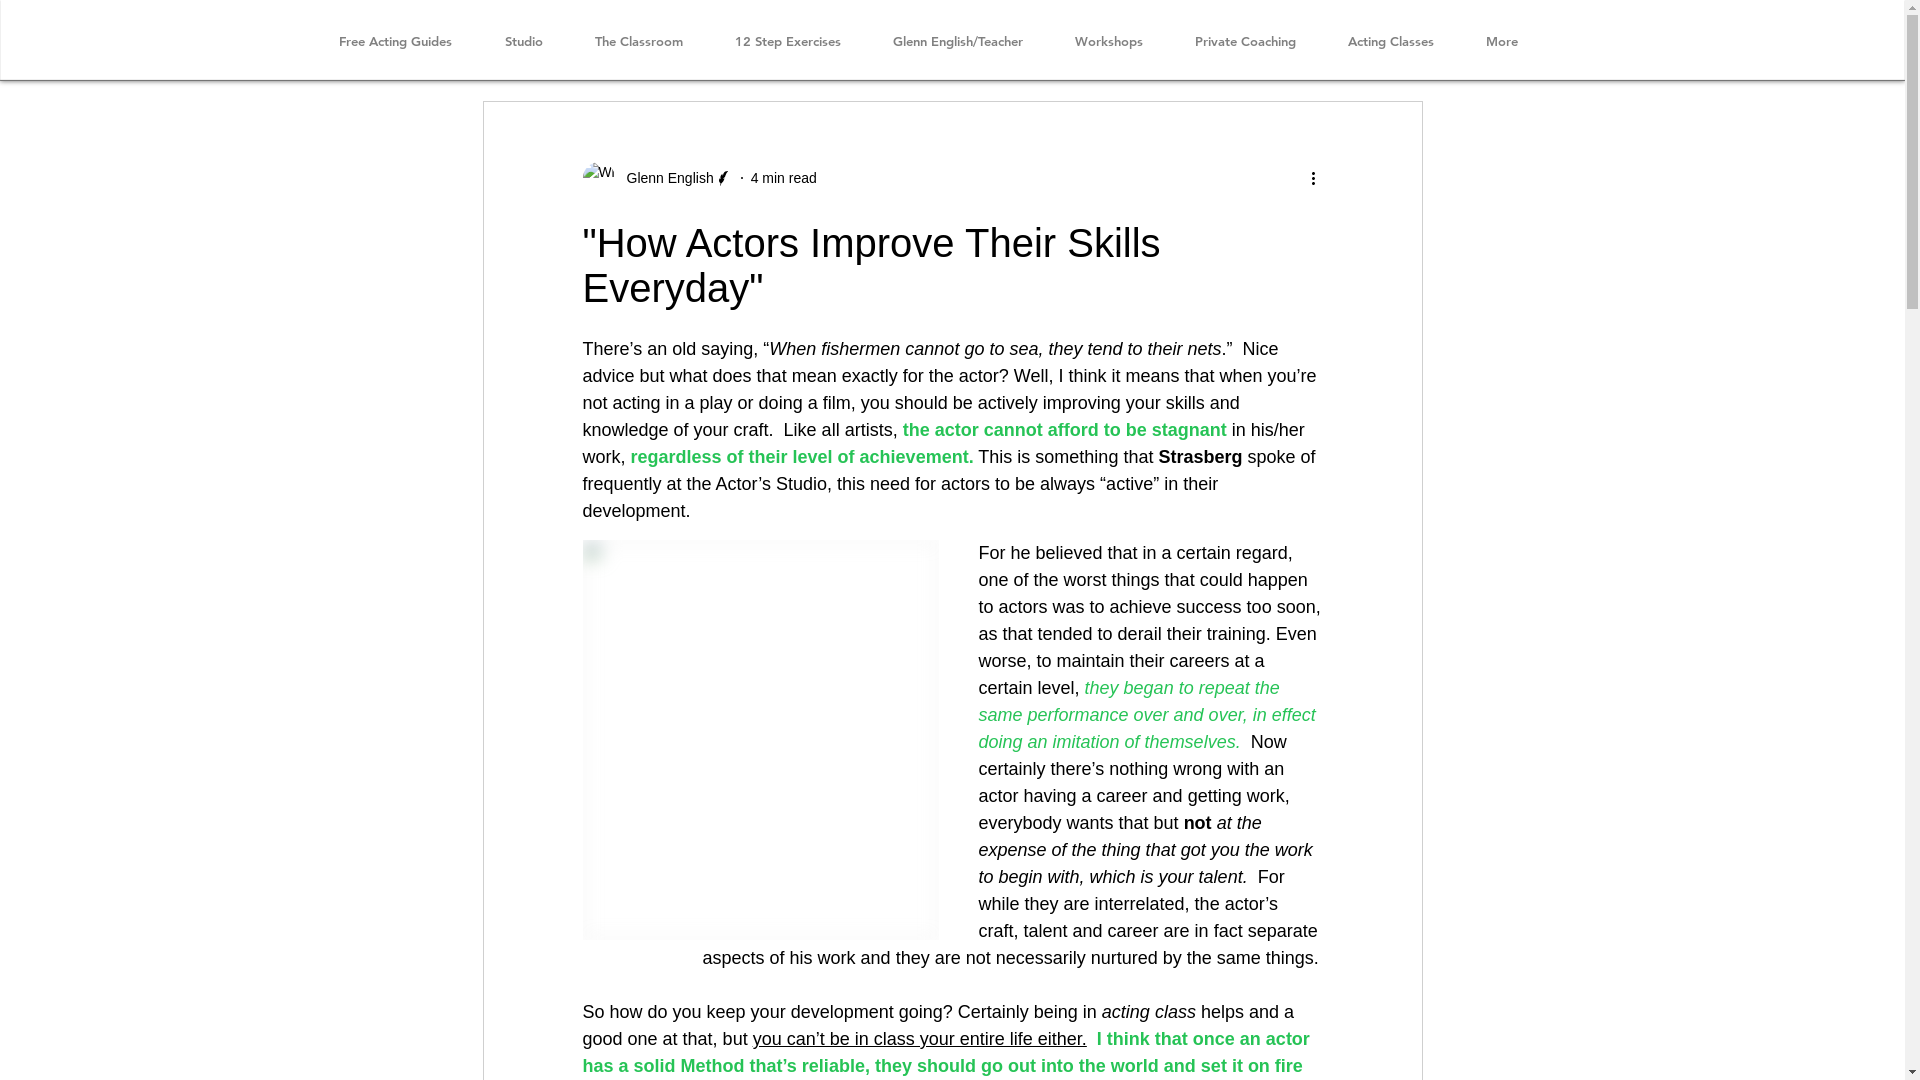  What do you see at coordinates (395, 42) in the screenshot?
I see `Free Acting Guides` at bounding box center [395, 42].